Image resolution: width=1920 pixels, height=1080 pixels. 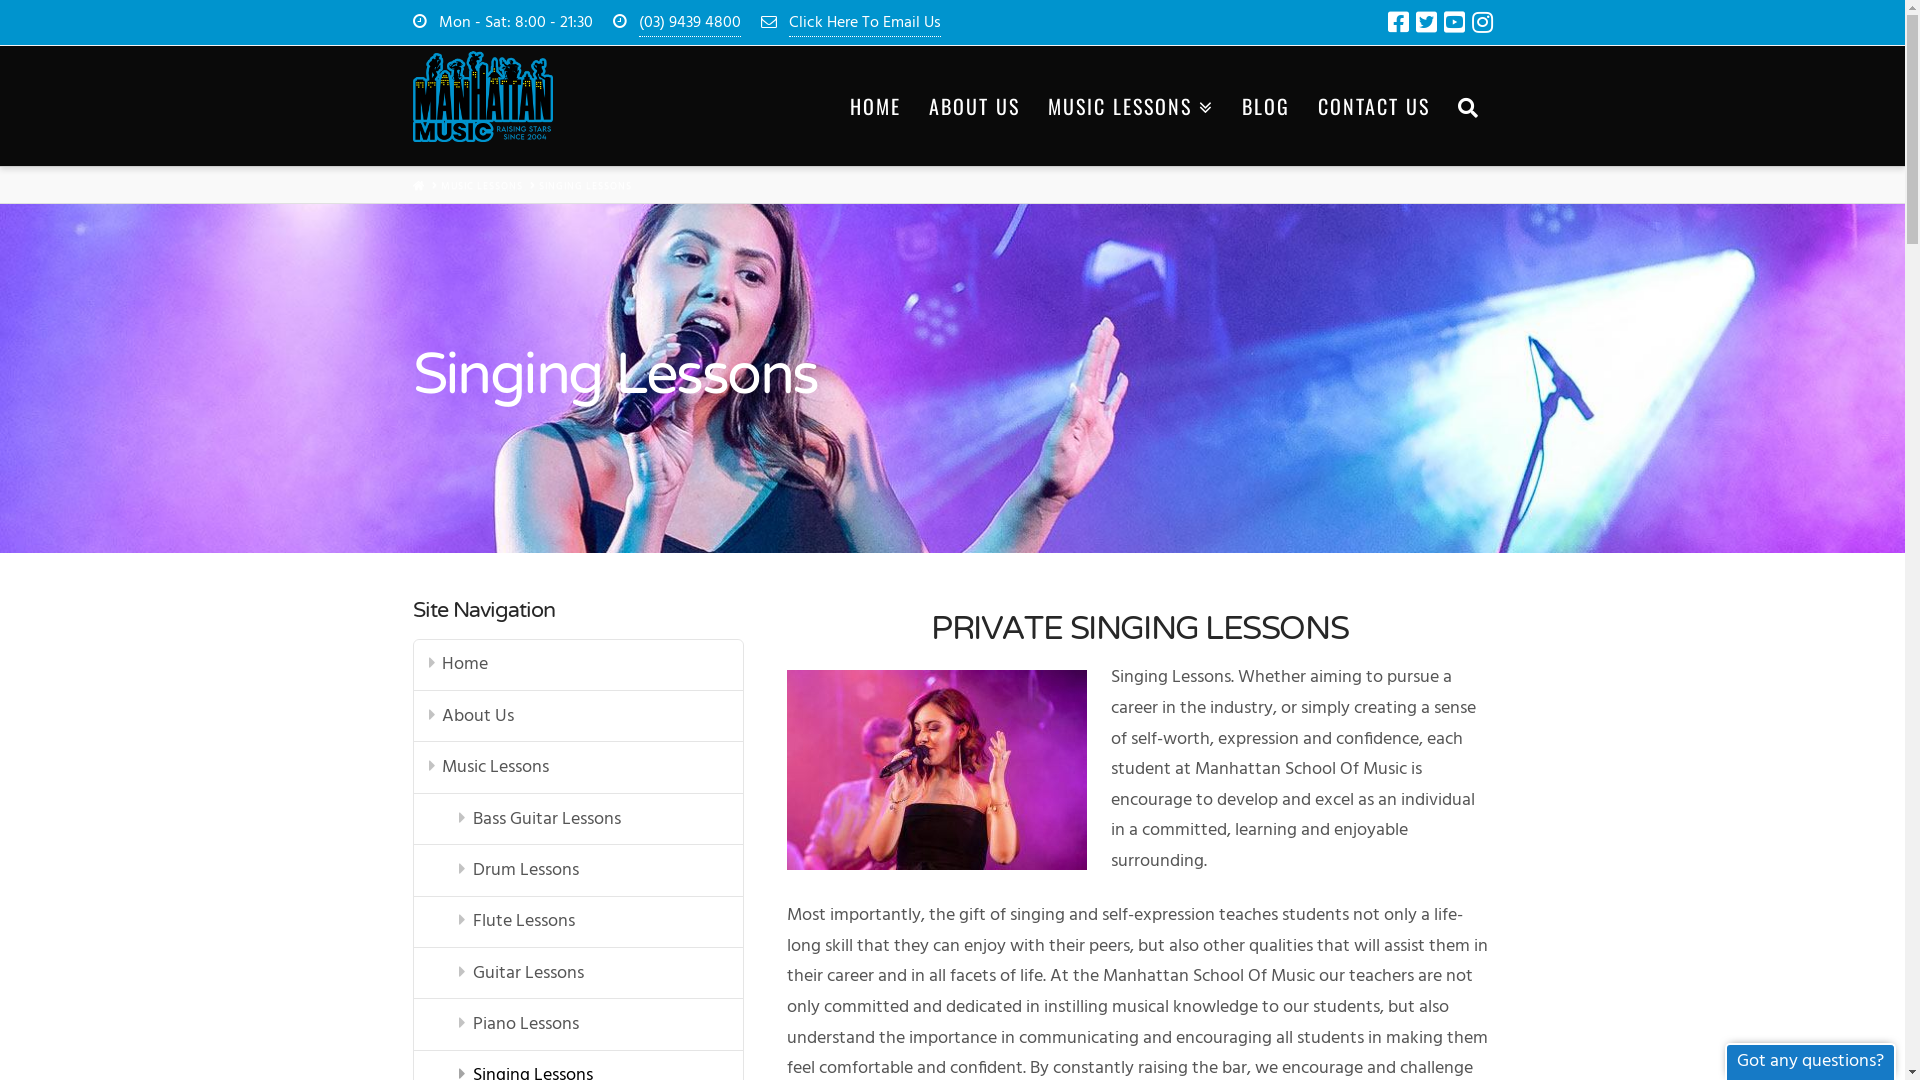 What do you see at coordinates (578, 922) in the screenshot?
I see `Flute Lessons` at bounding box center [578, 922].